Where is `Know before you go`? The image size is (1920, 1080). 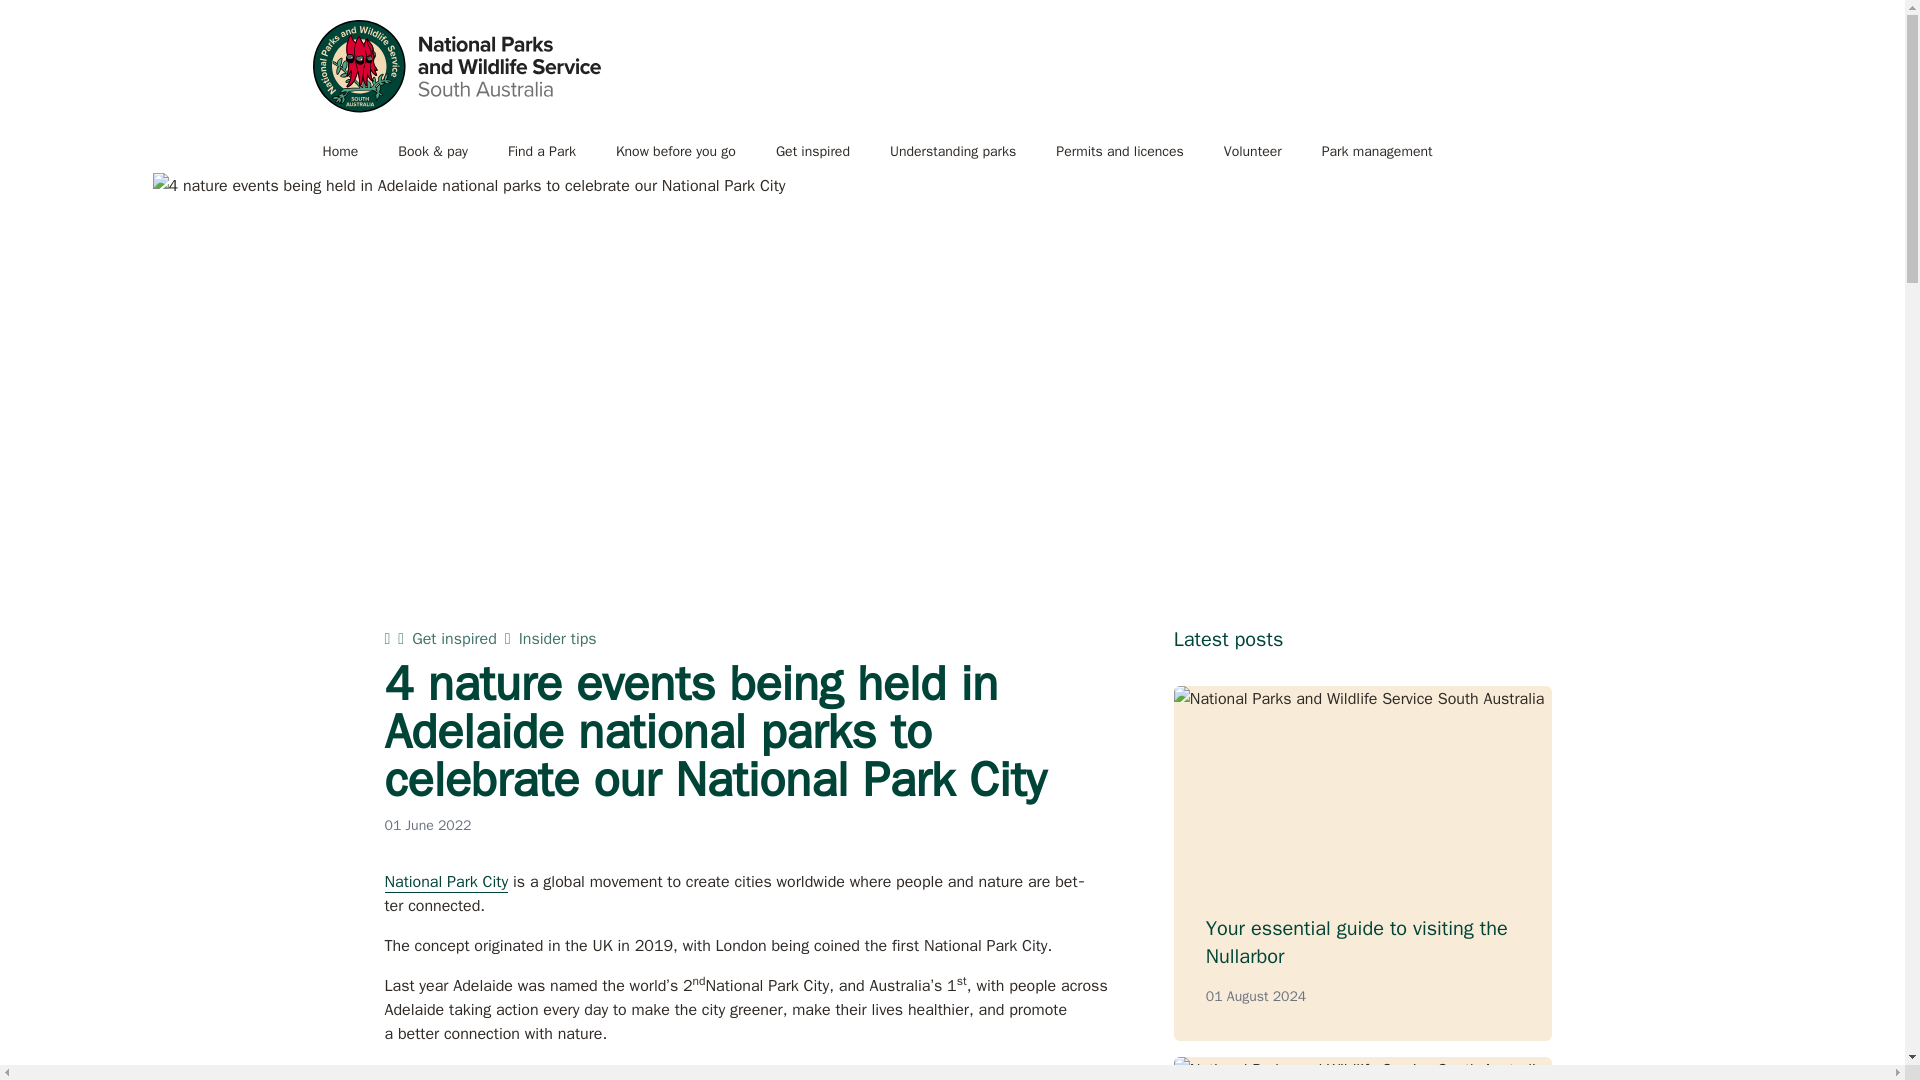 Know before you go is located at coordinates (676, 152).